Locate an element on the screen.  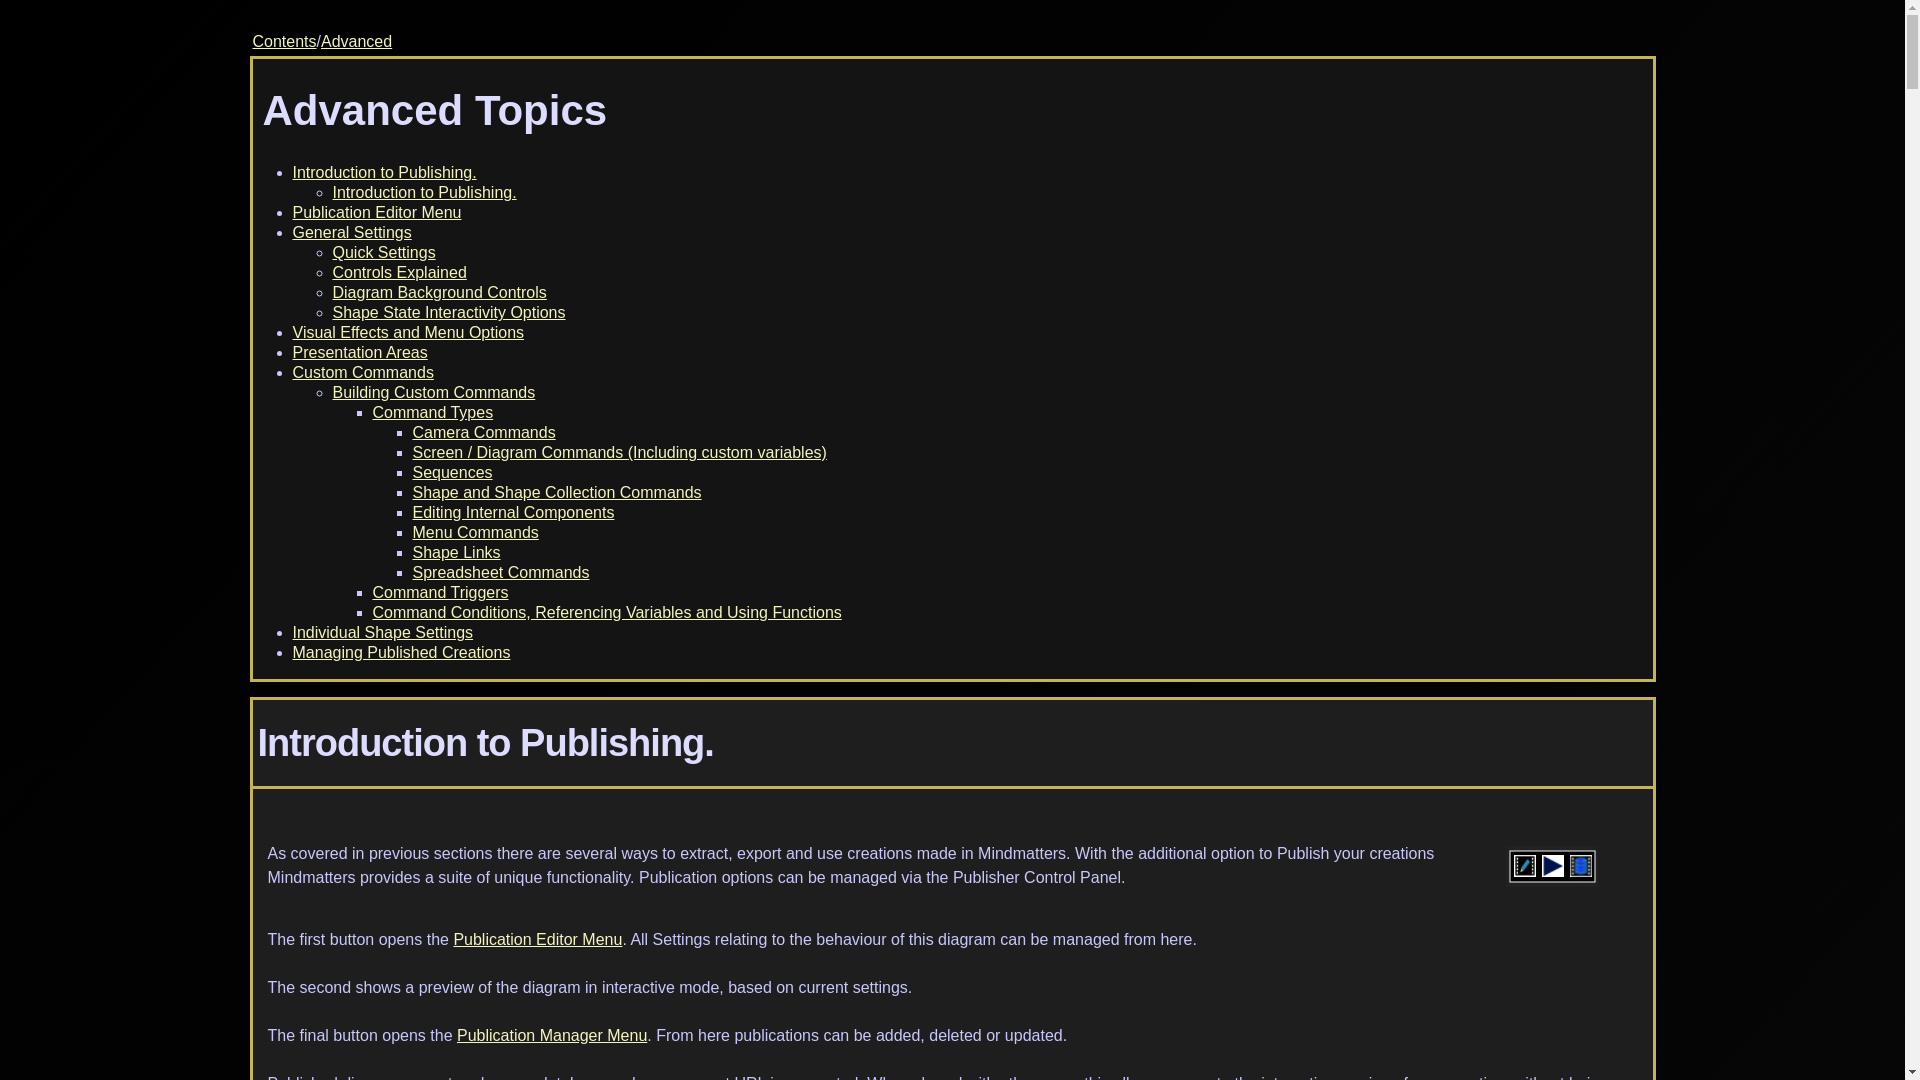
Menu Commands is located at coordinates (474, 532).